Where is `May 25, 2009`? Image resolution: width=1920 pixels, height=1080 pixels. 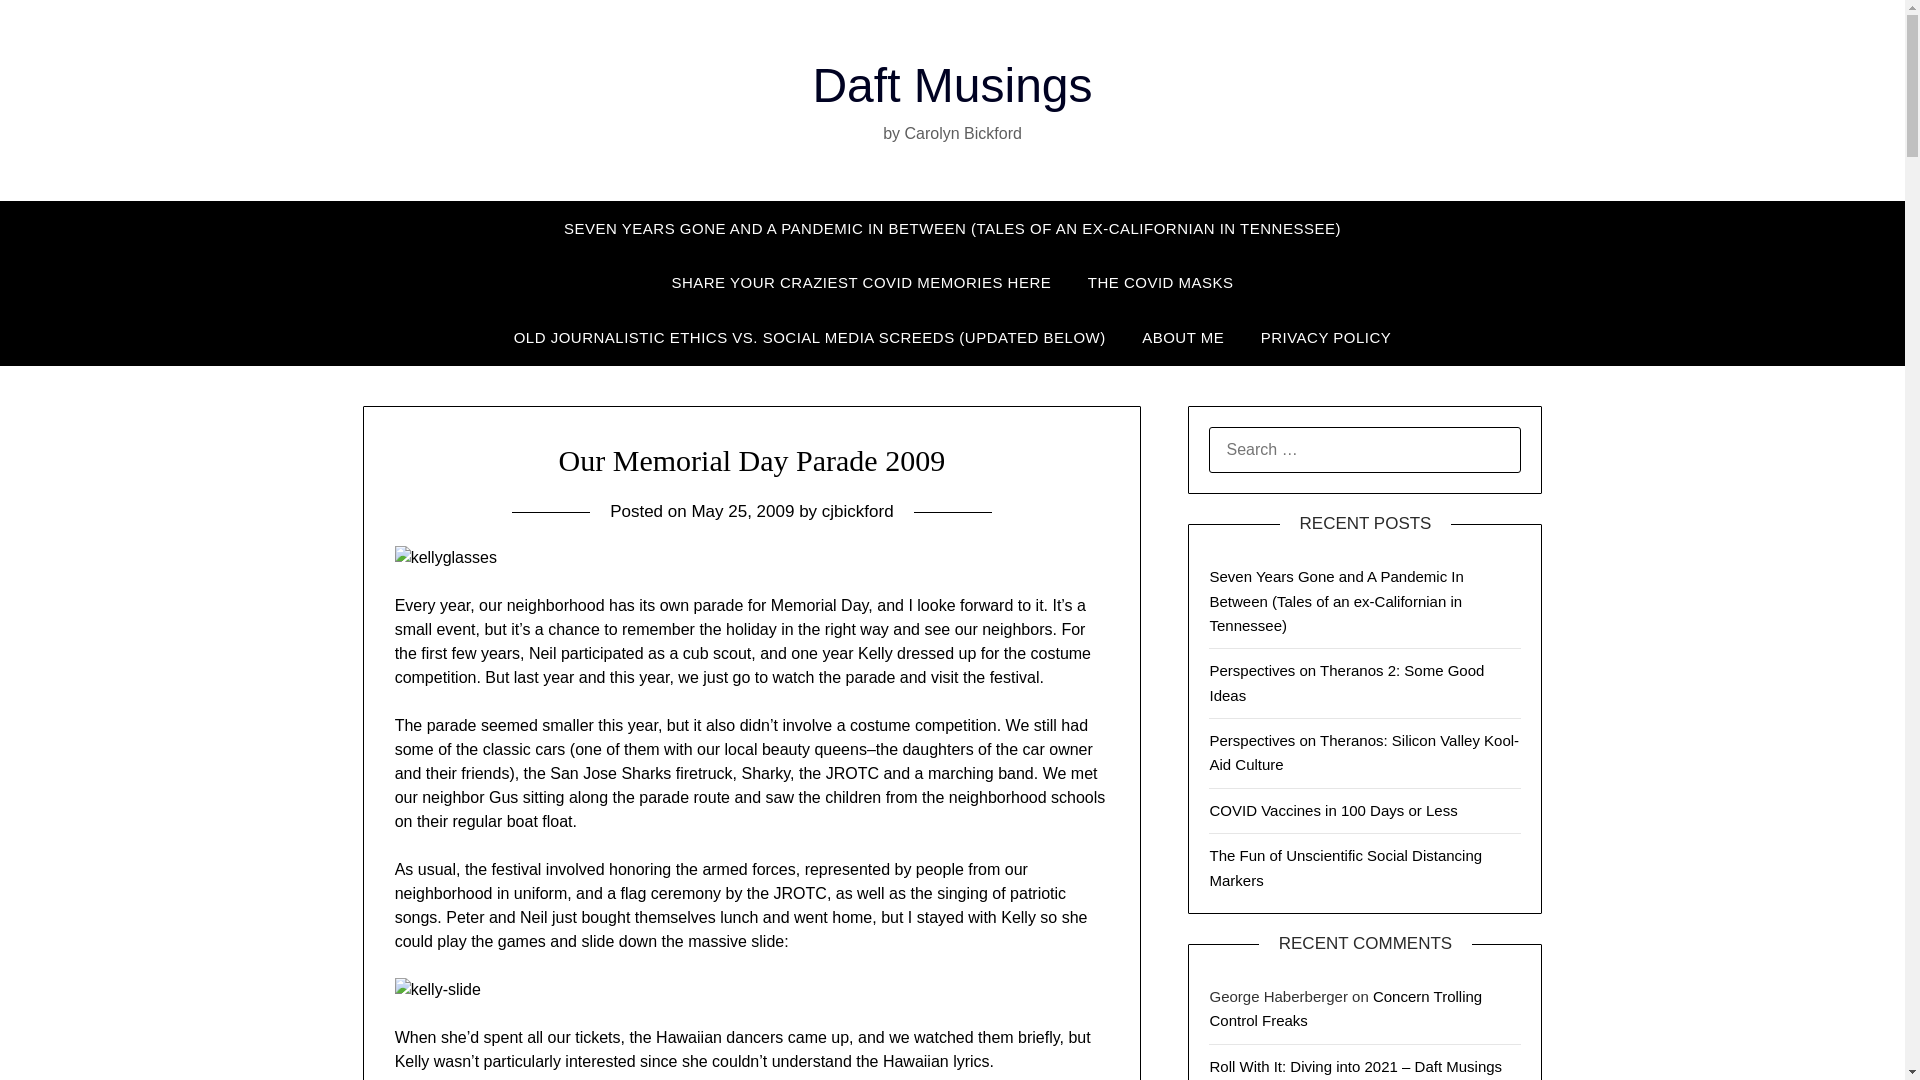 May 25, 2009 is located at coordinates (742, 511).